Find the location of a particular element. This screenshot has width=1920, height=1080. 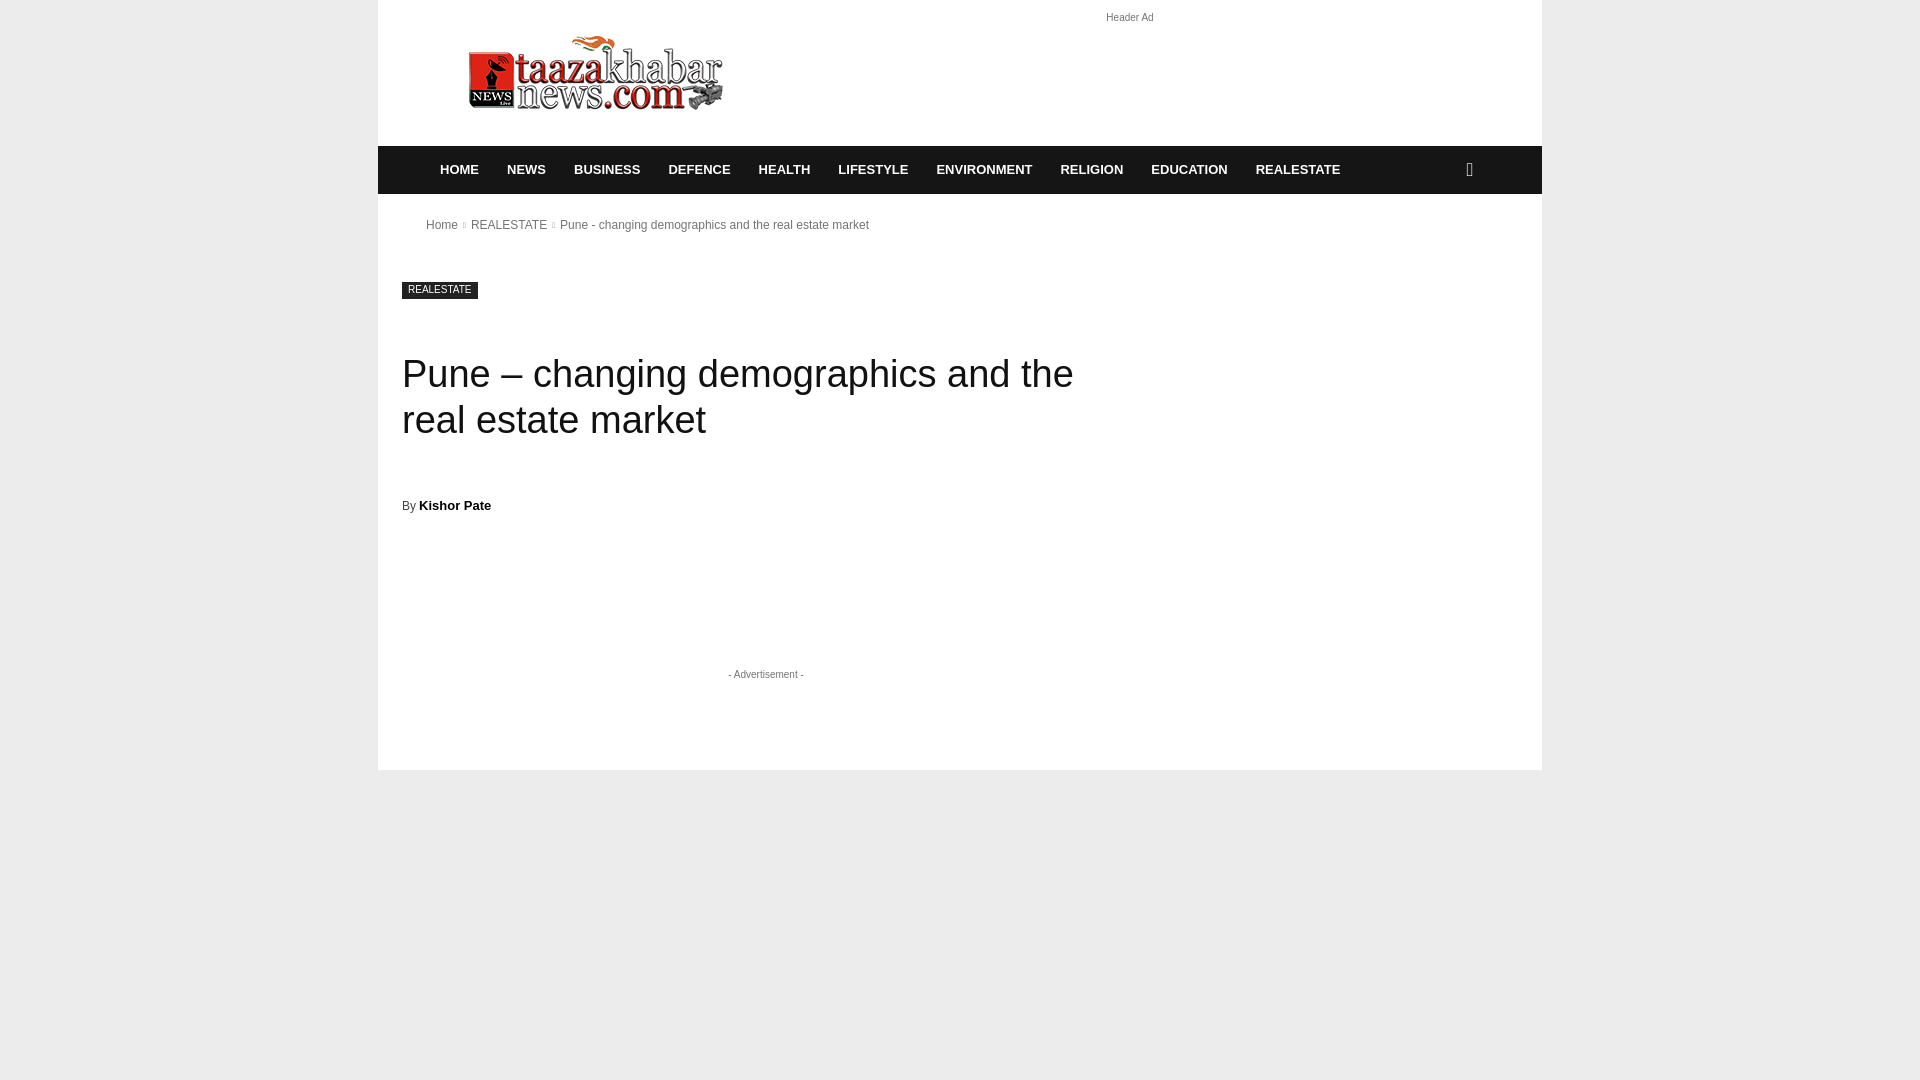

View all posts in REALESTATE is located at coordinates (508, 225).